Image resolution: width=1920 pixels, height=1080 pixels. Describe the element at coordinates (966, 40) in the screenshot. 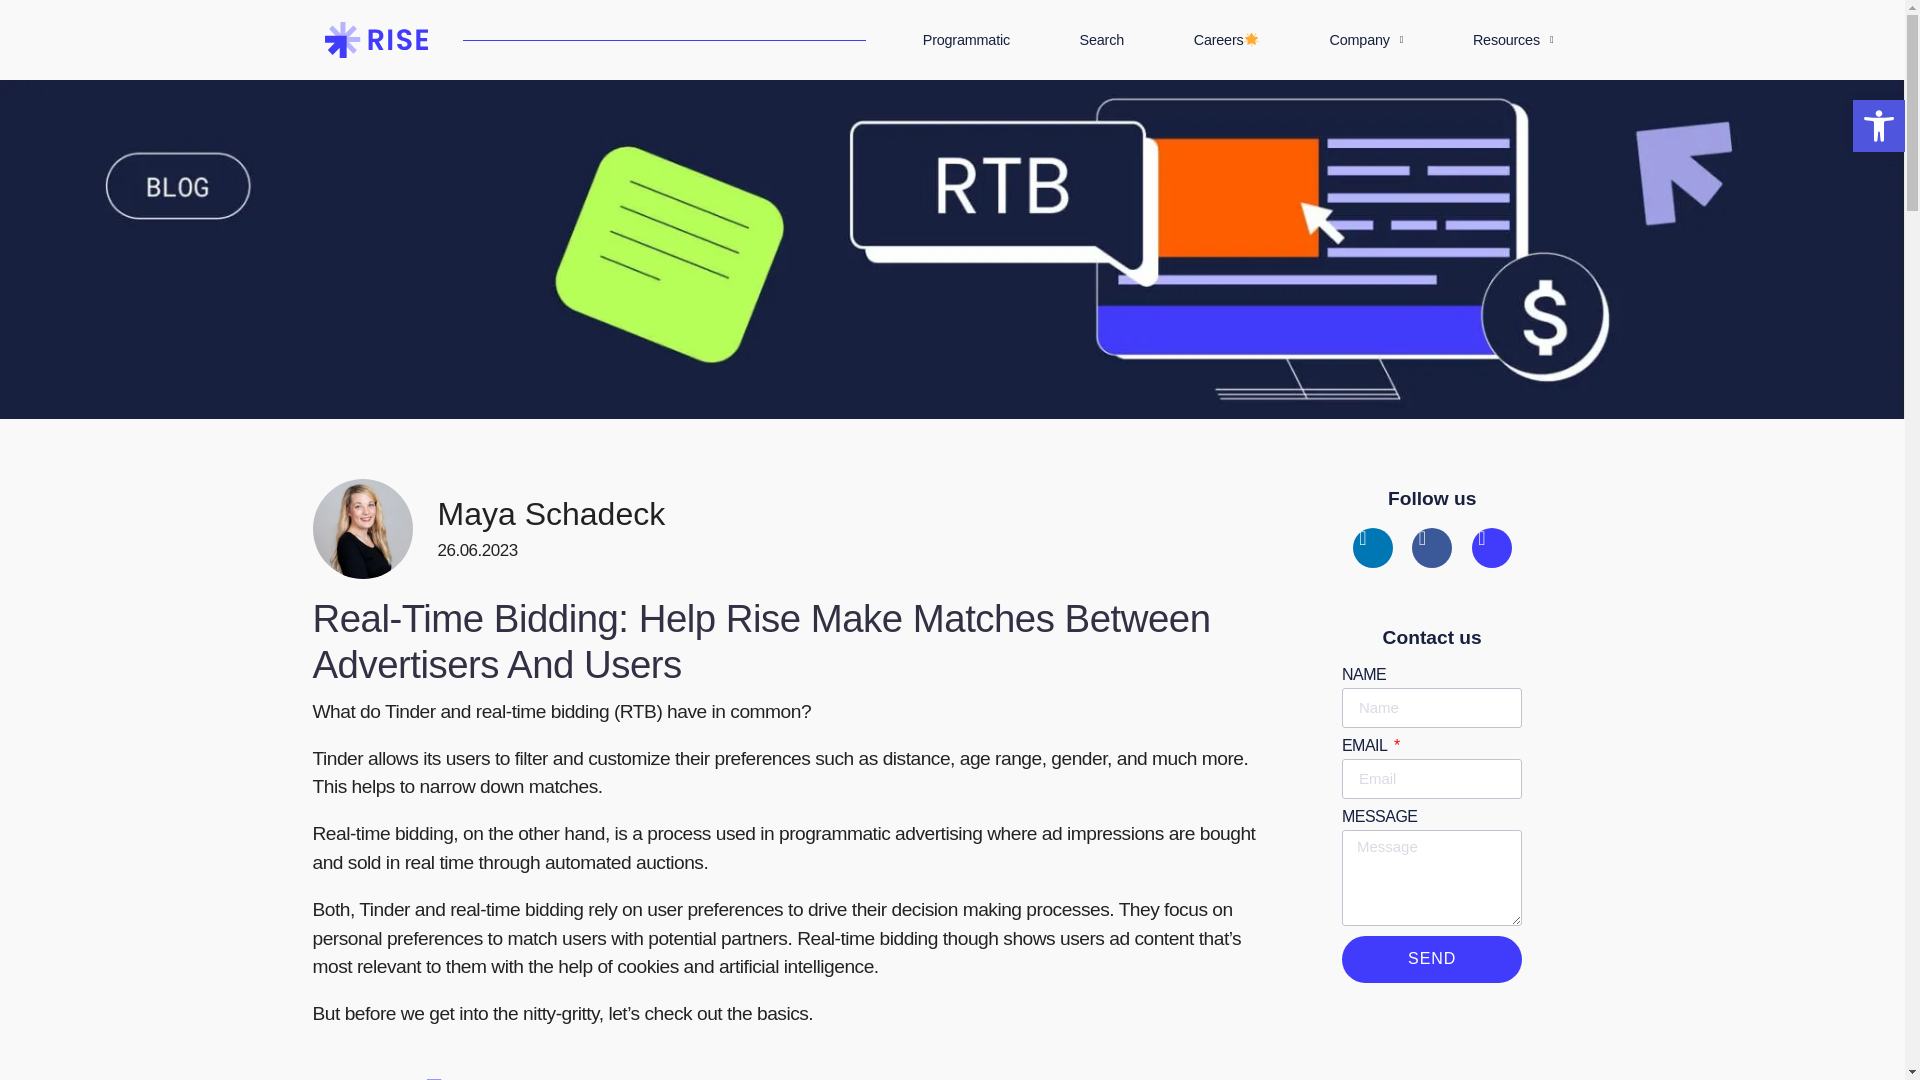

I see `Programmatic` at that location.